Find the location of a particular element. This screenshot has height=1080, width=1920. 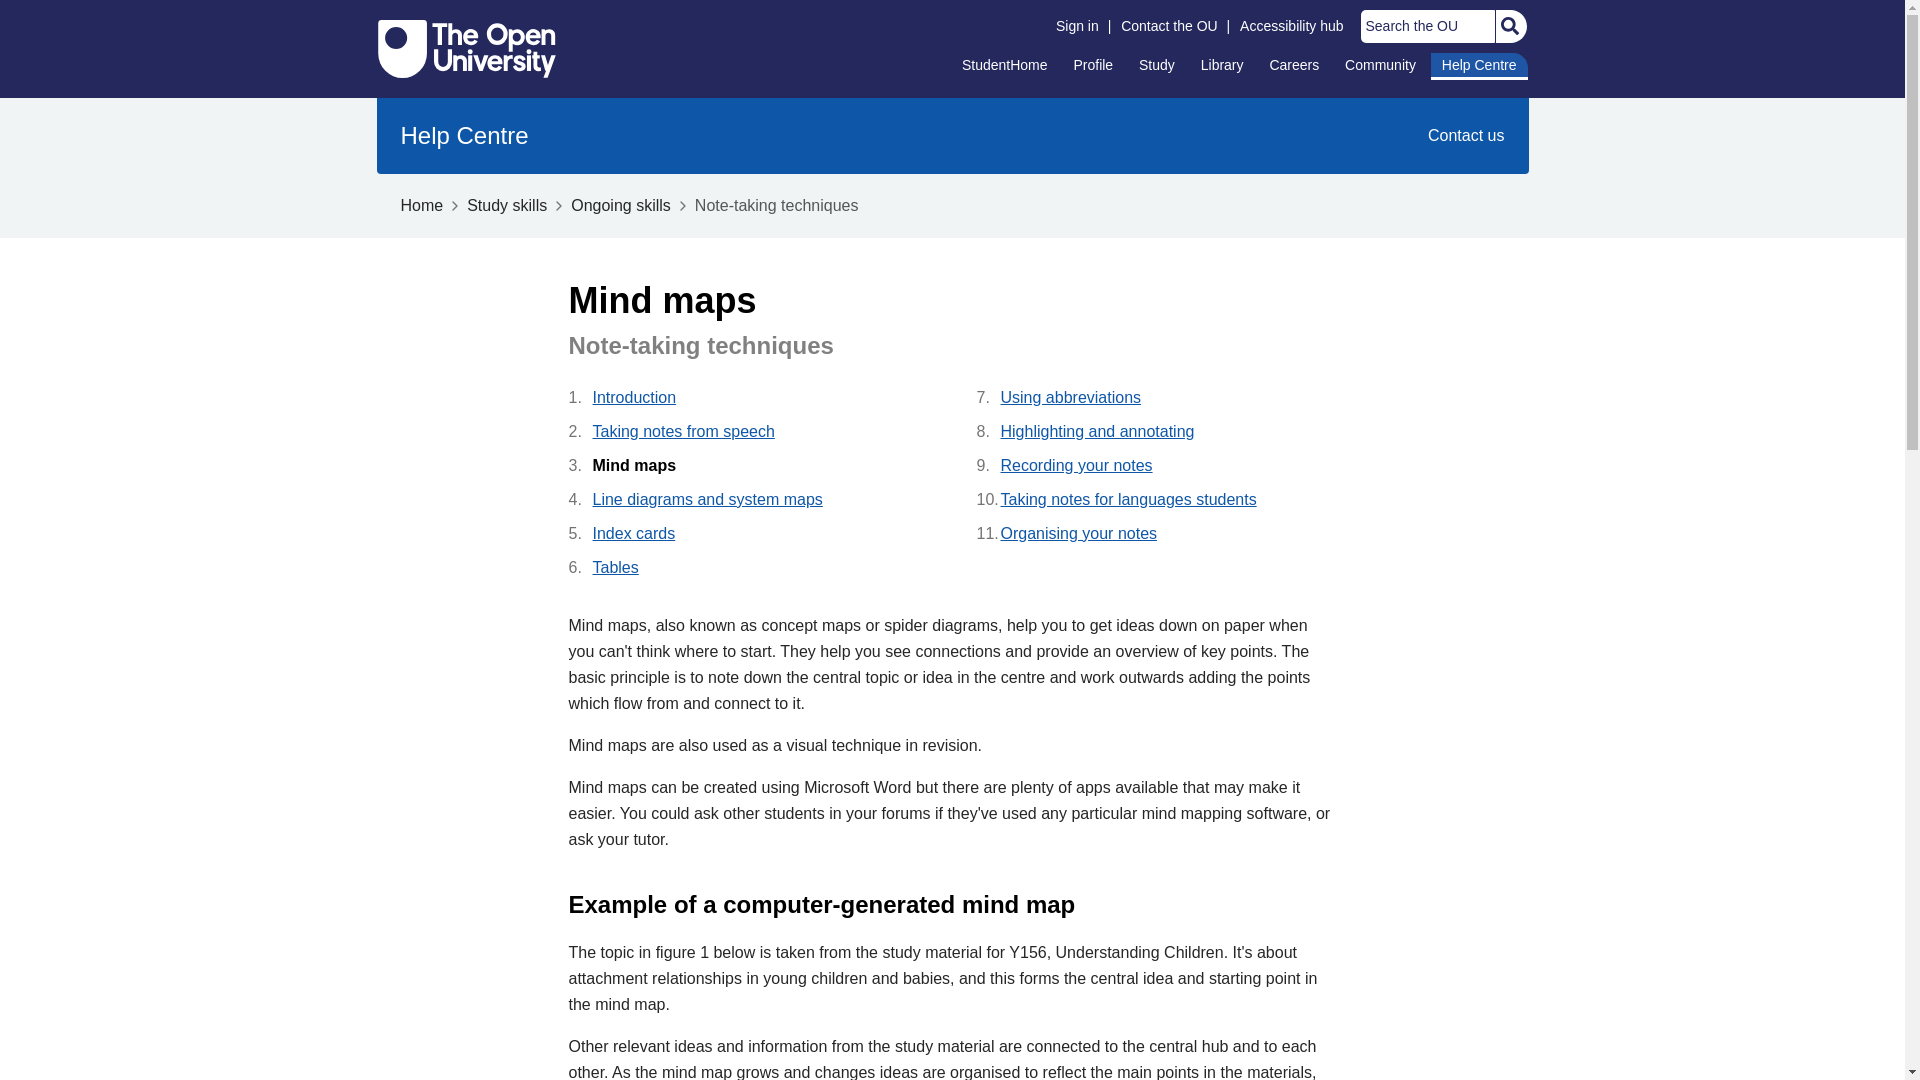

Taking notes for languages students is located at coordinates (1168, 500).